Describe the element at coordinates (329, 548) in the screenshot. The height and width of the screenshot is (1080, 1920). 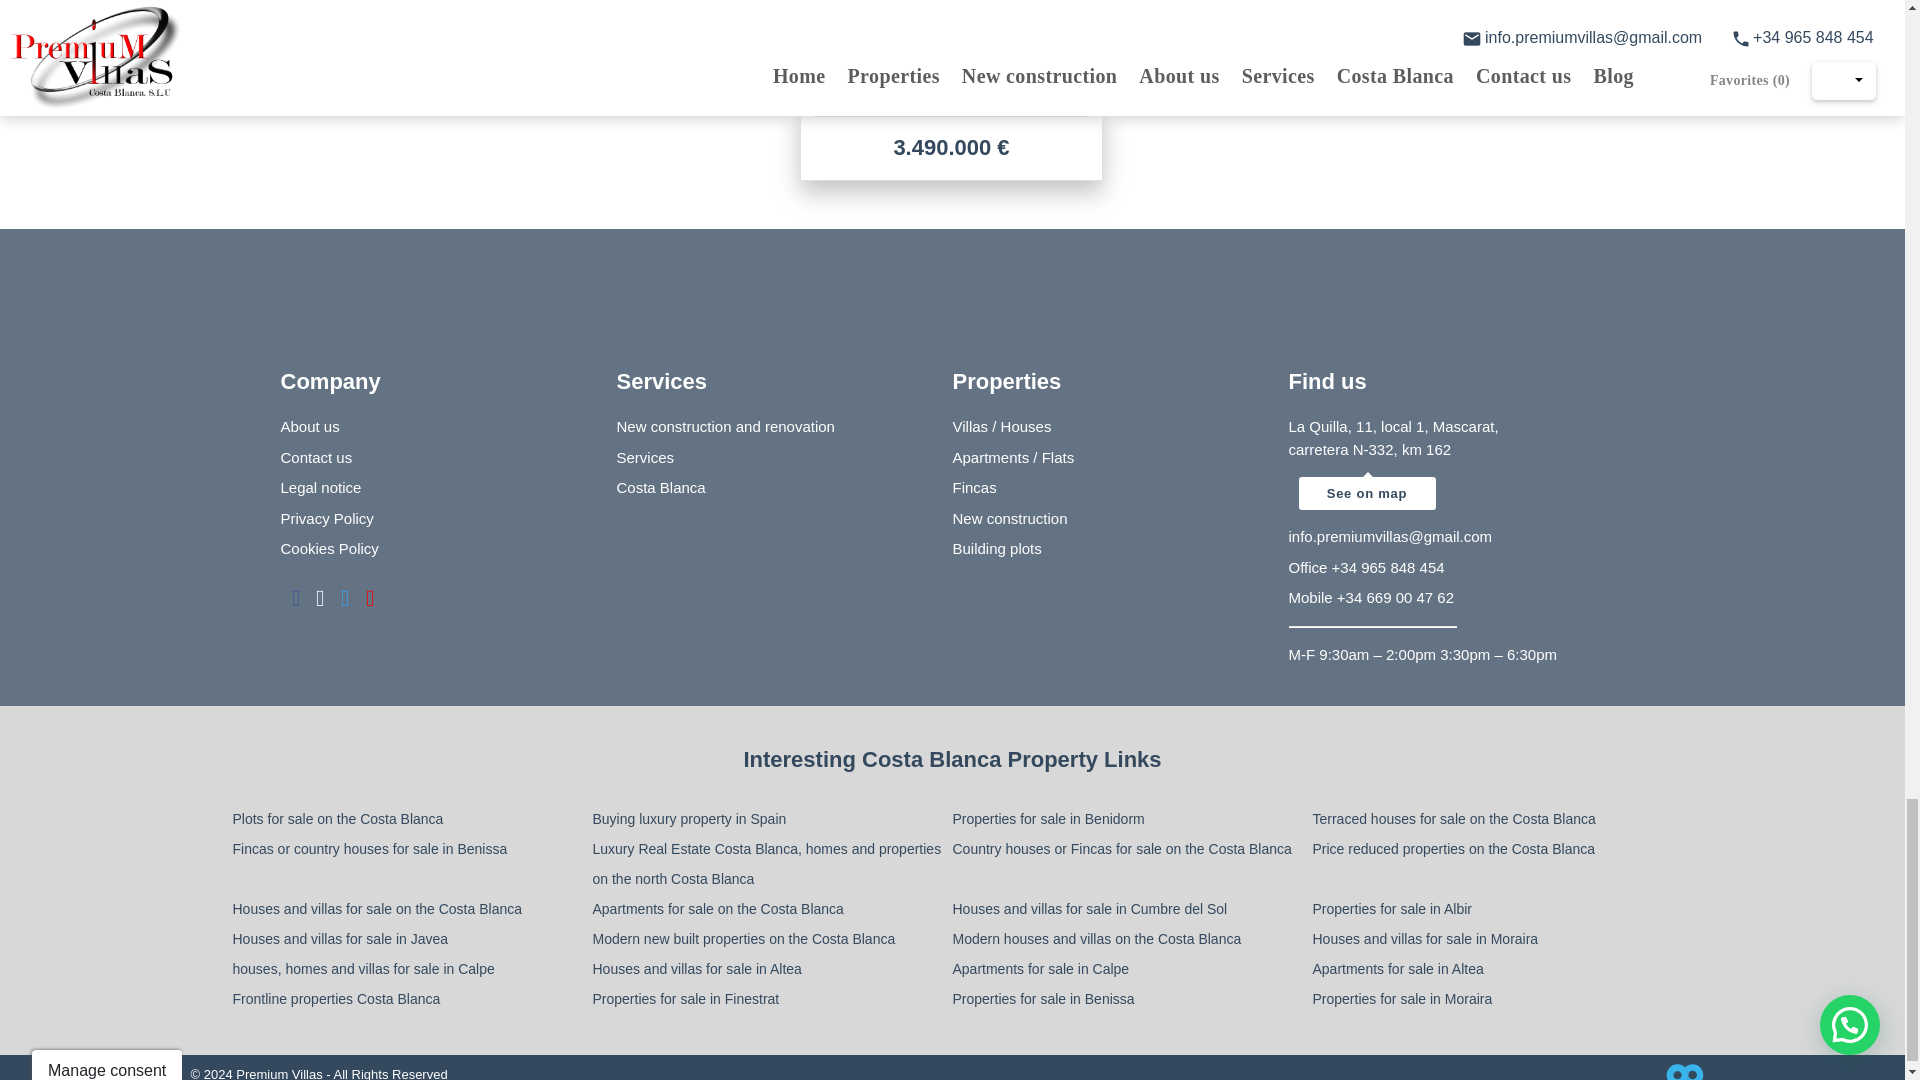
I see `Cookies Policy` at that location.